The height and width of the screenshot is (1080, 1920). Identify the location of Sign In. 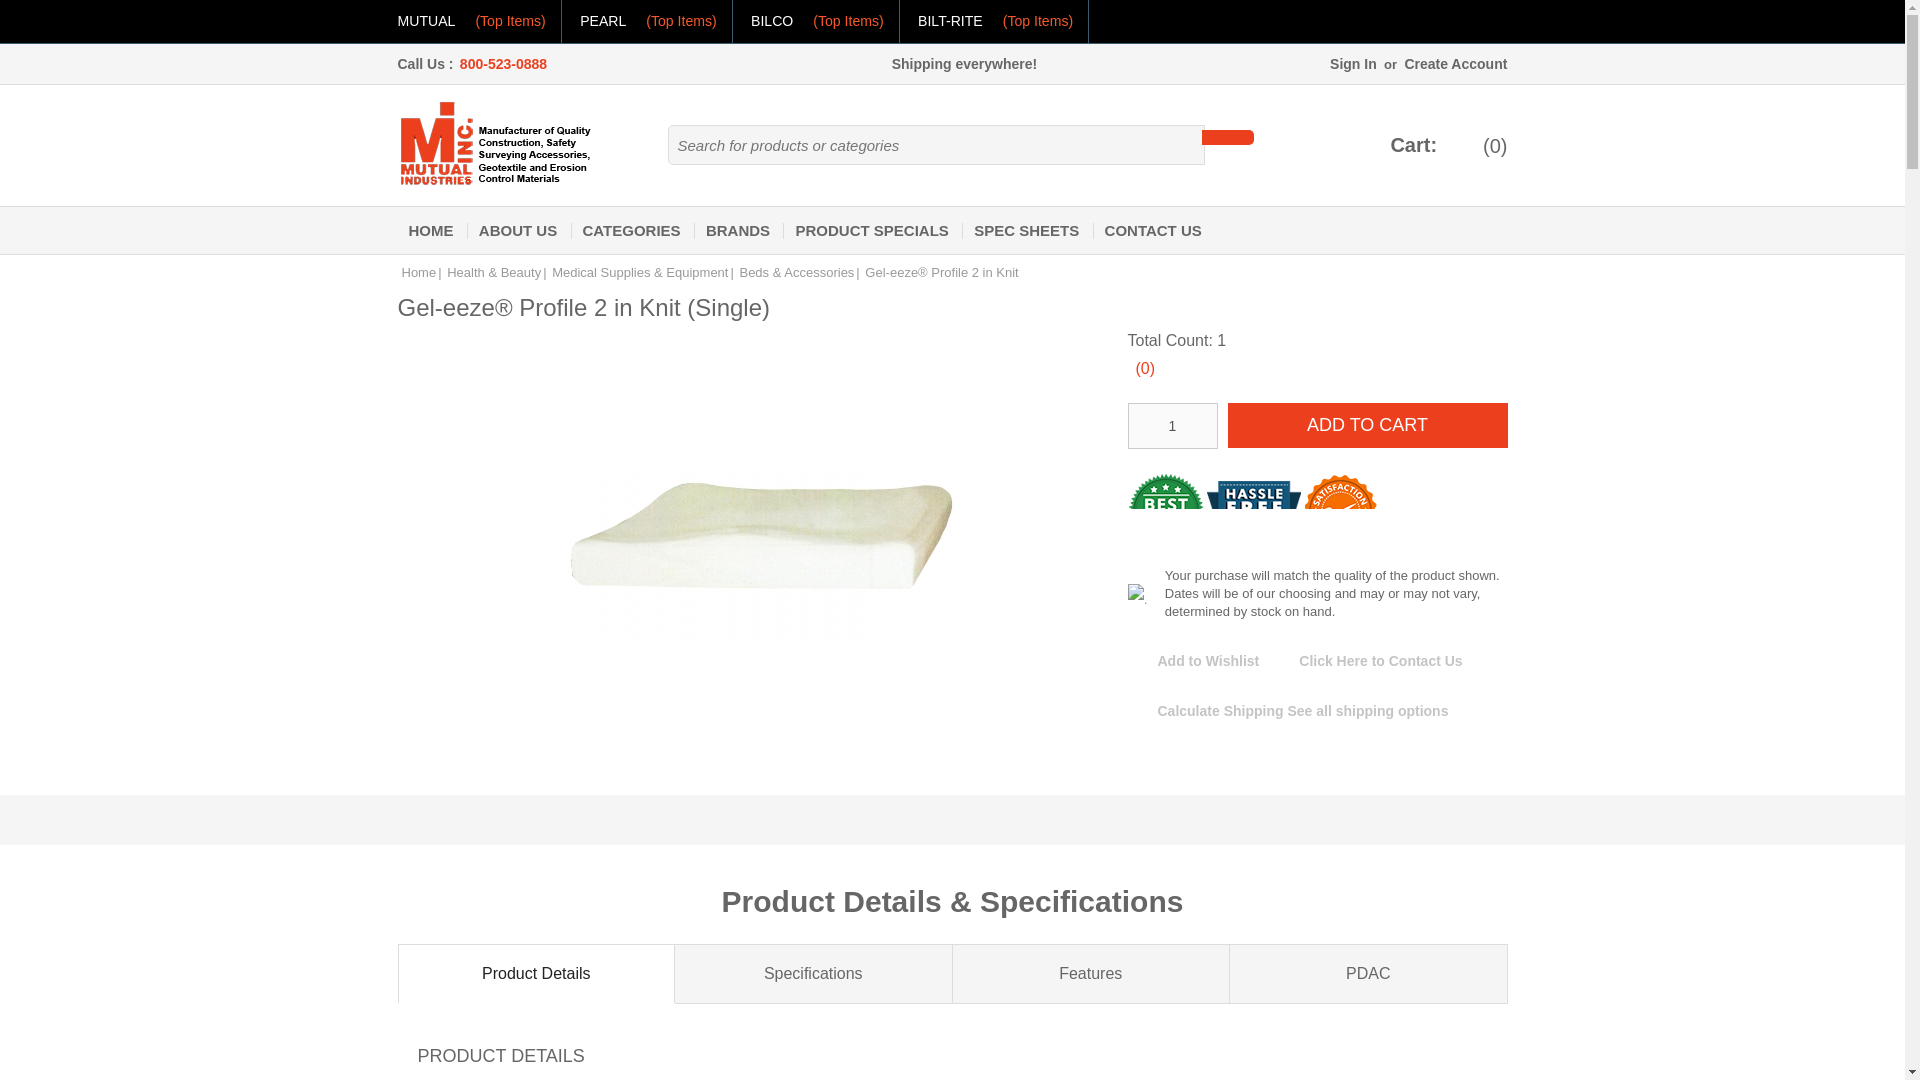
(1353, 64).